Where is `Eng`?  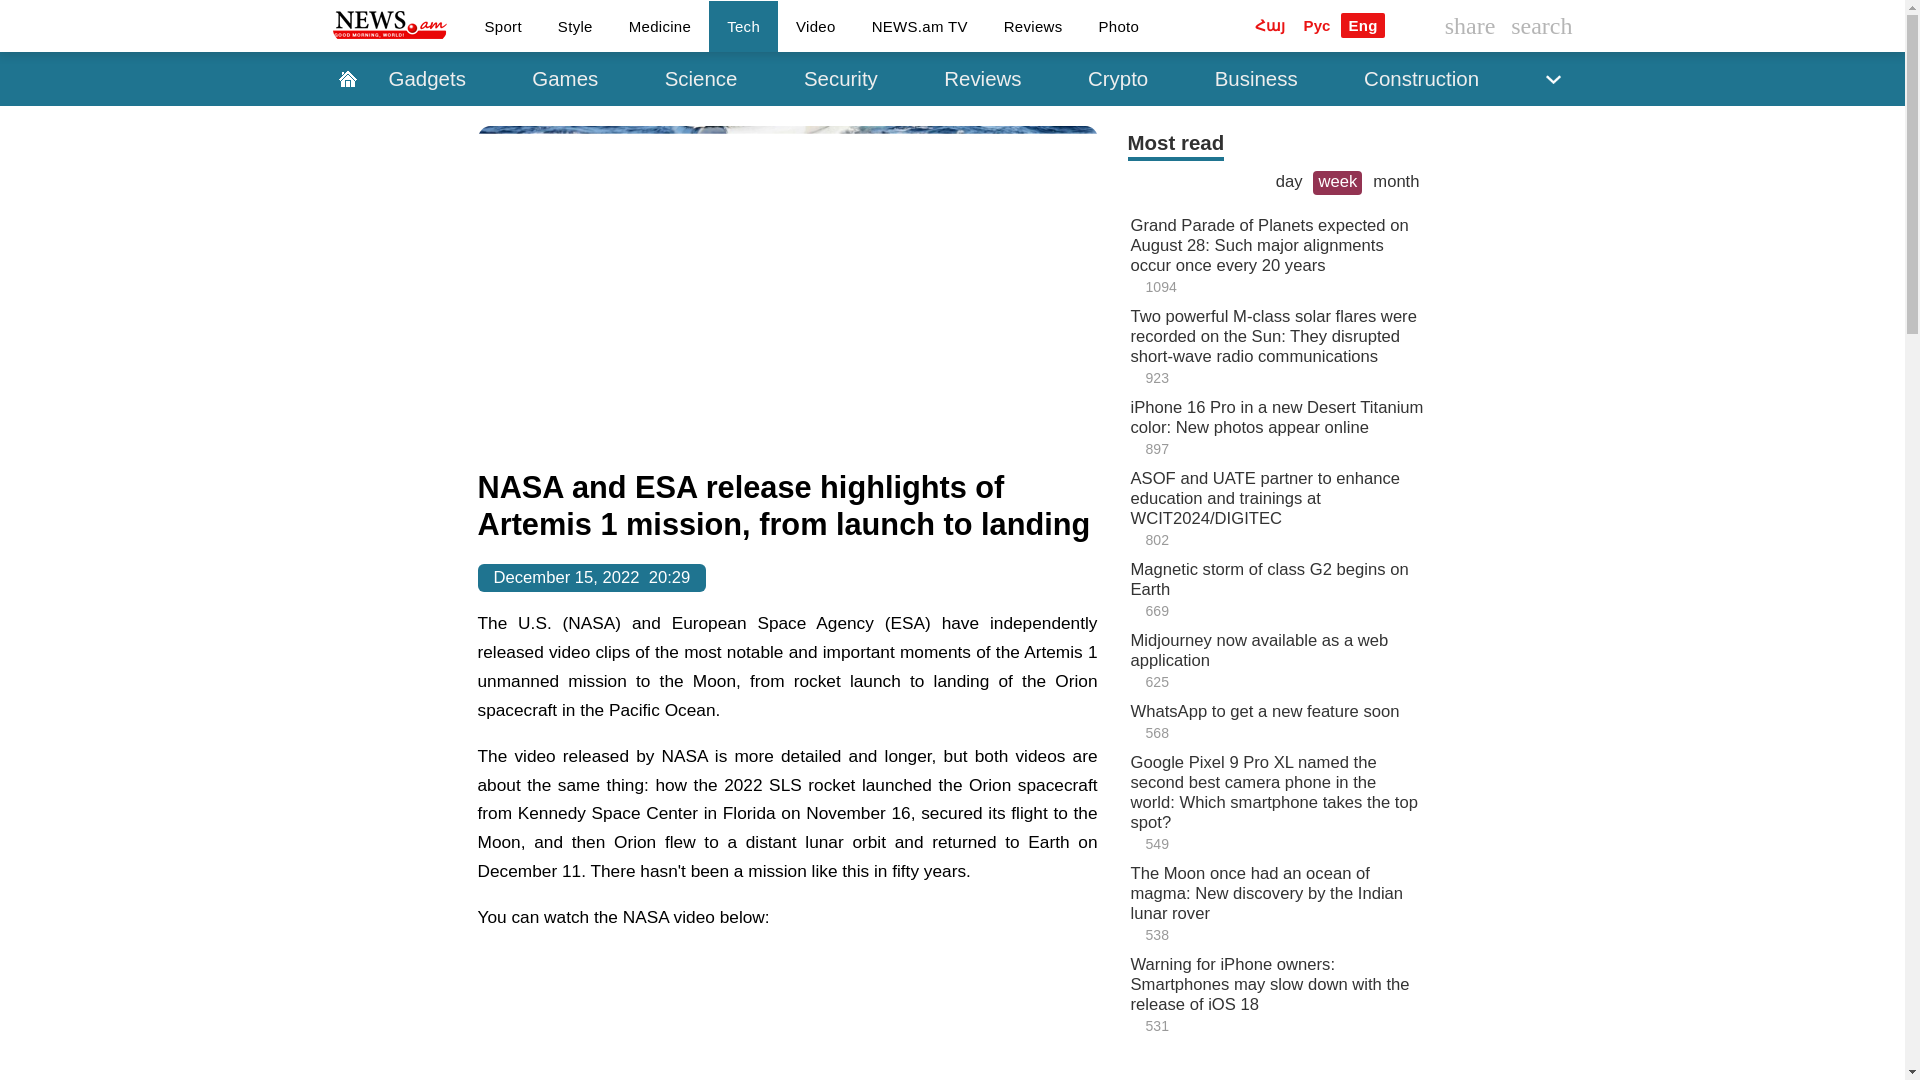
Eng is located at coordinates (1362, 24).